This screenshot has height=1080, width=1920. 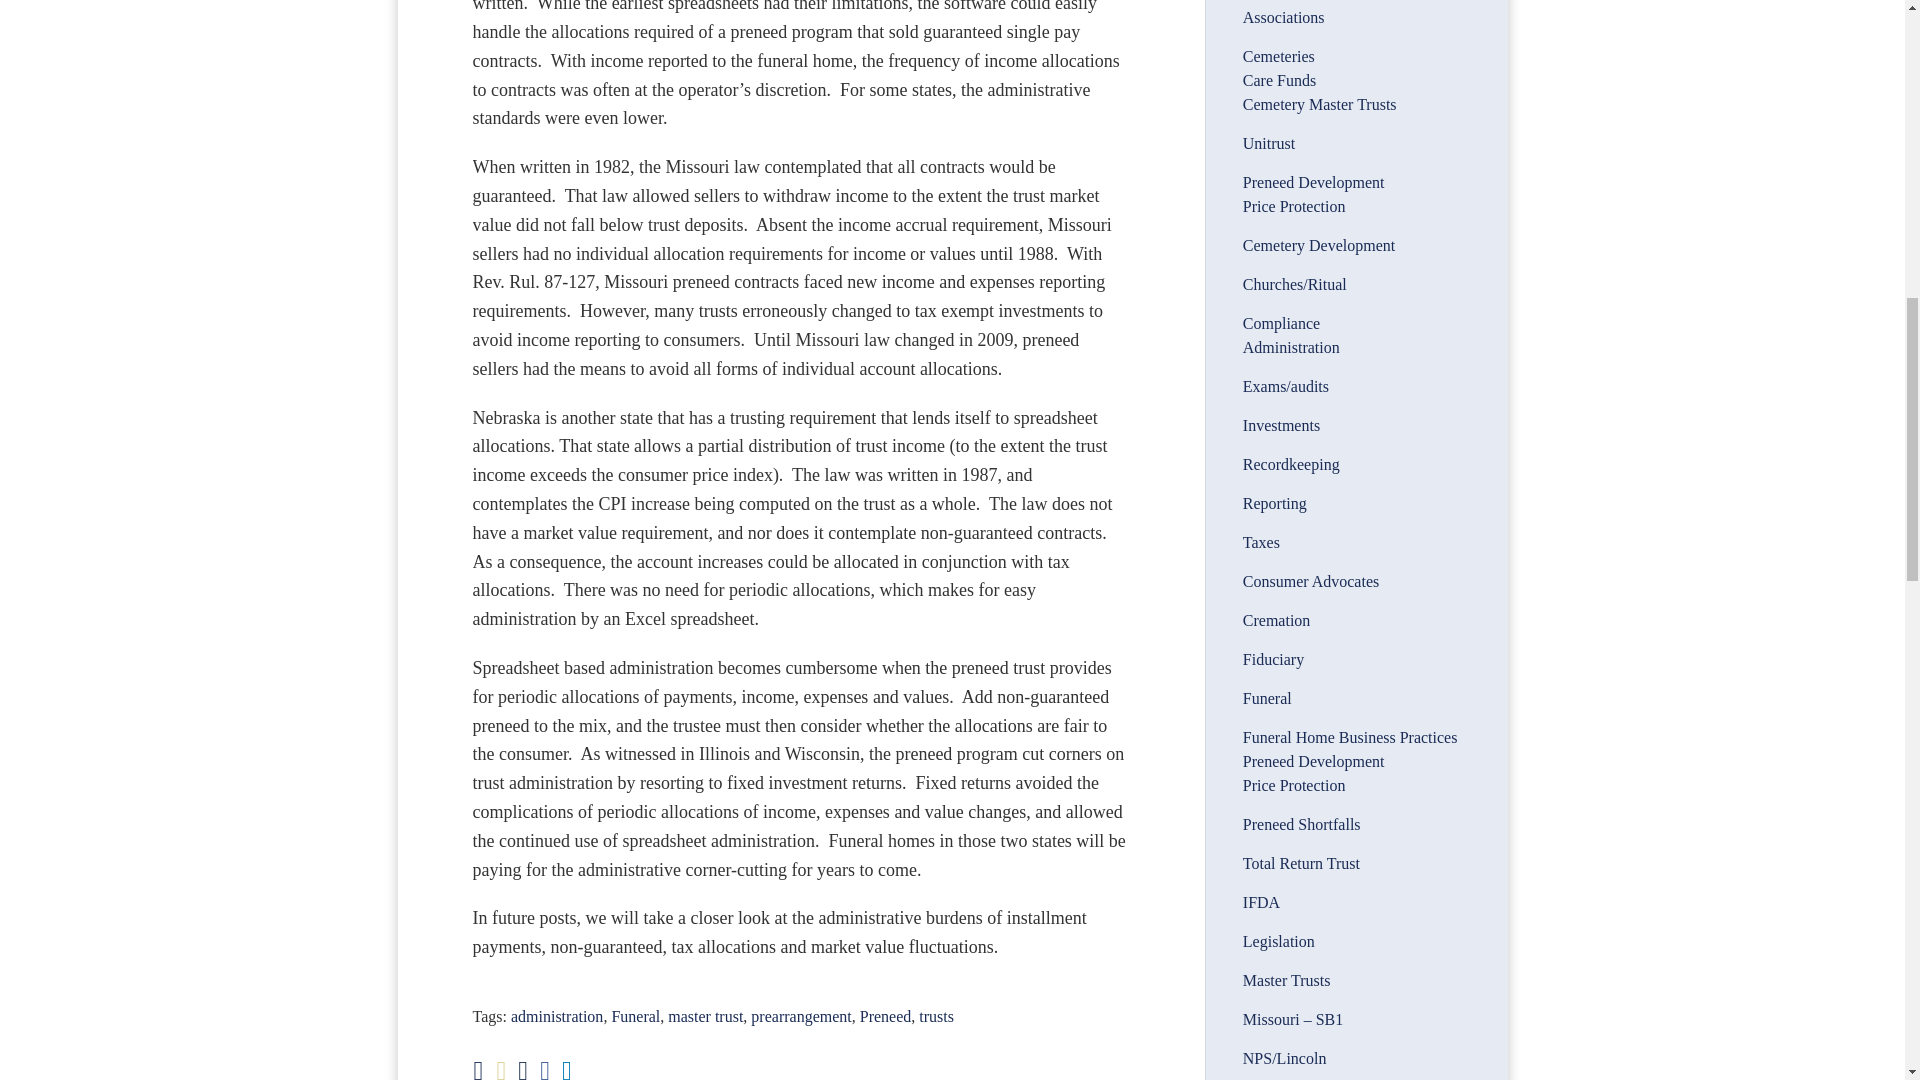 I want to click on Cemetery Master Trusts, so click(x=1320, y=104).